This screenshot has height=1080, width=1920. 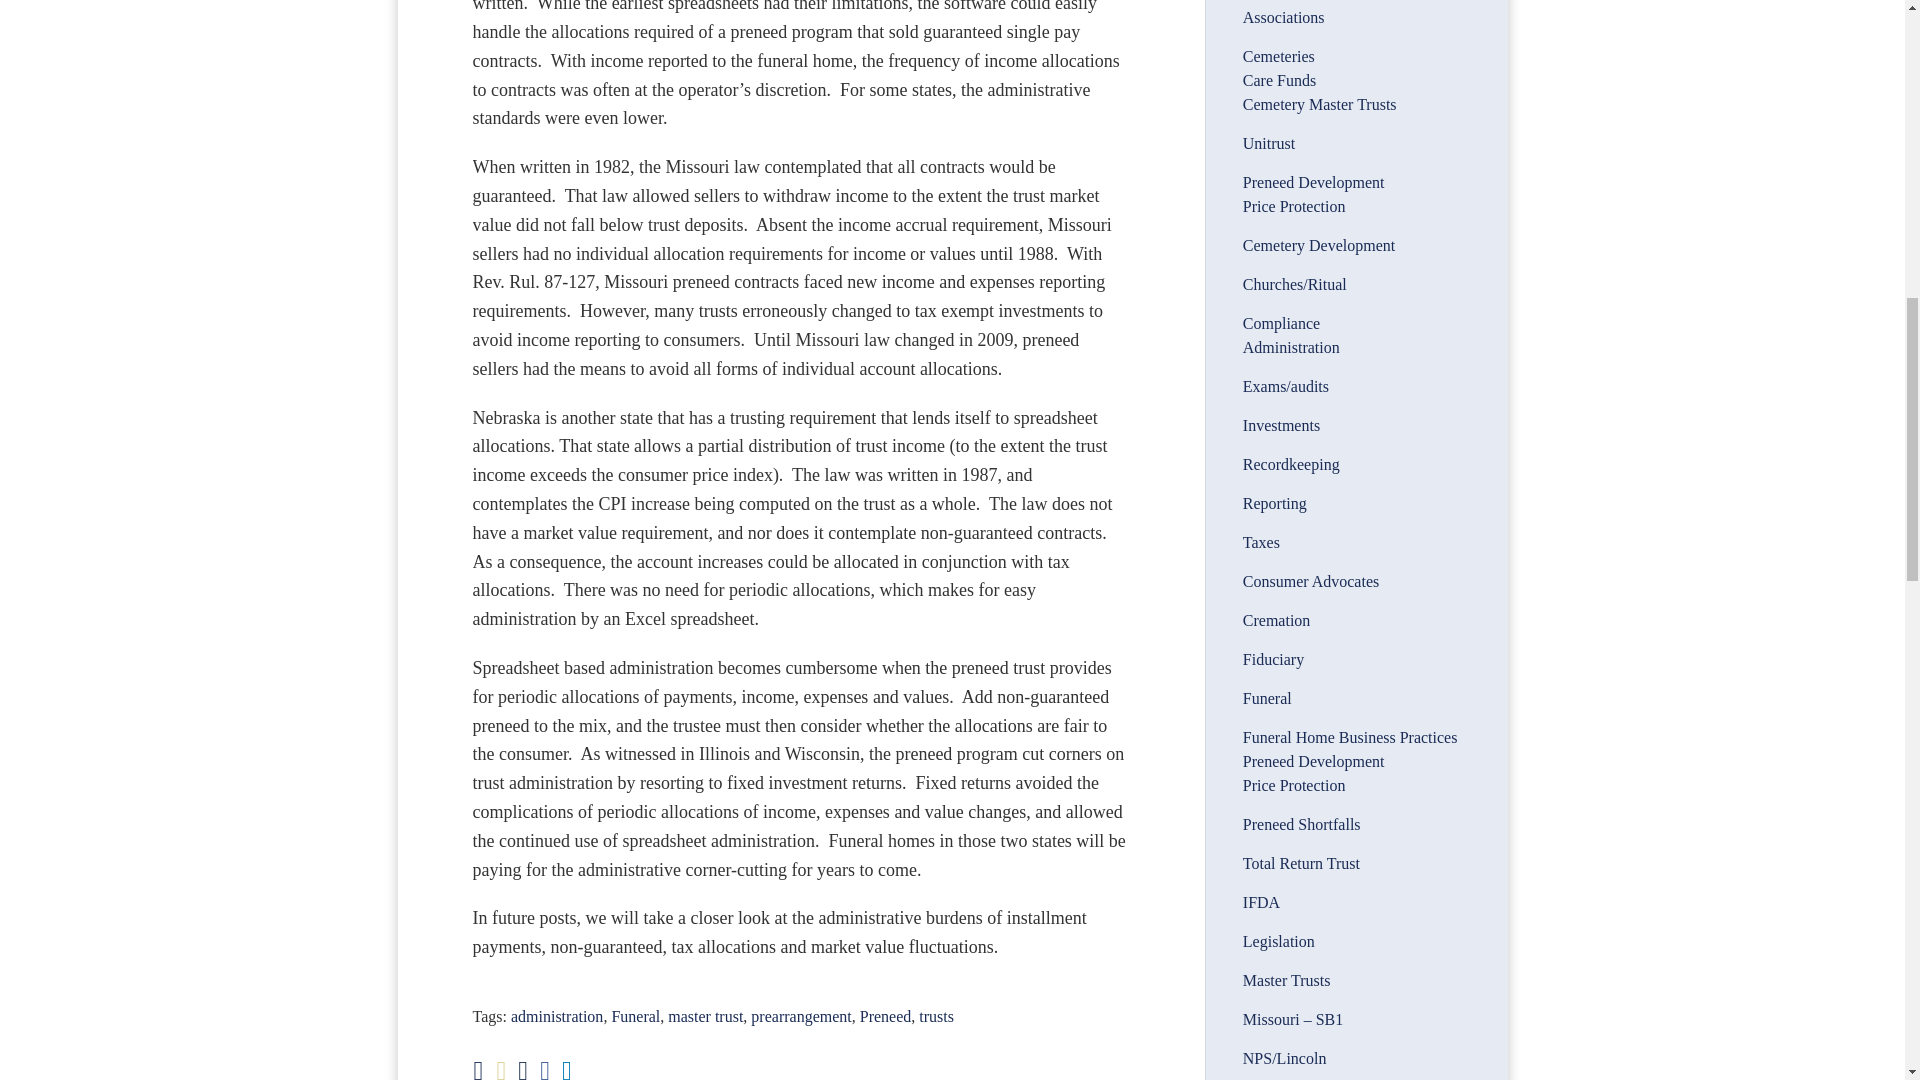 I want to click on Cemetery Master Trusts, so click(x=1320, y=104).